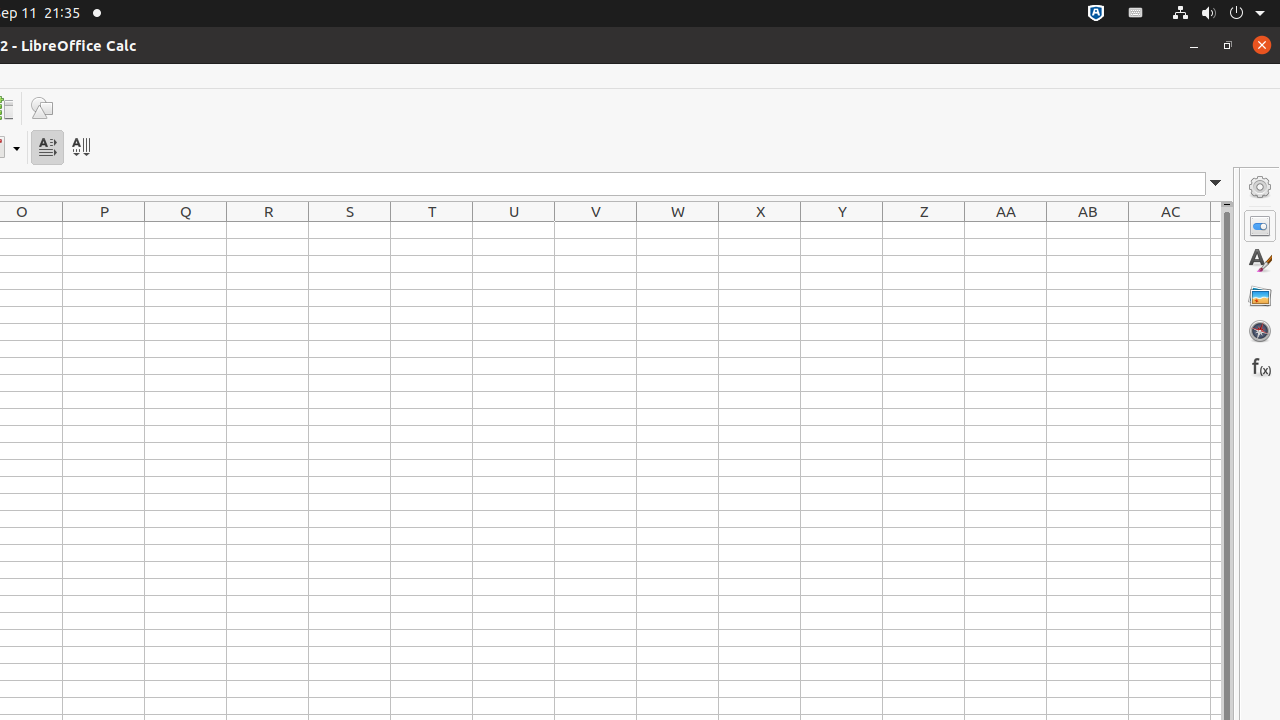  I want to click on R1, so click(268, 230).